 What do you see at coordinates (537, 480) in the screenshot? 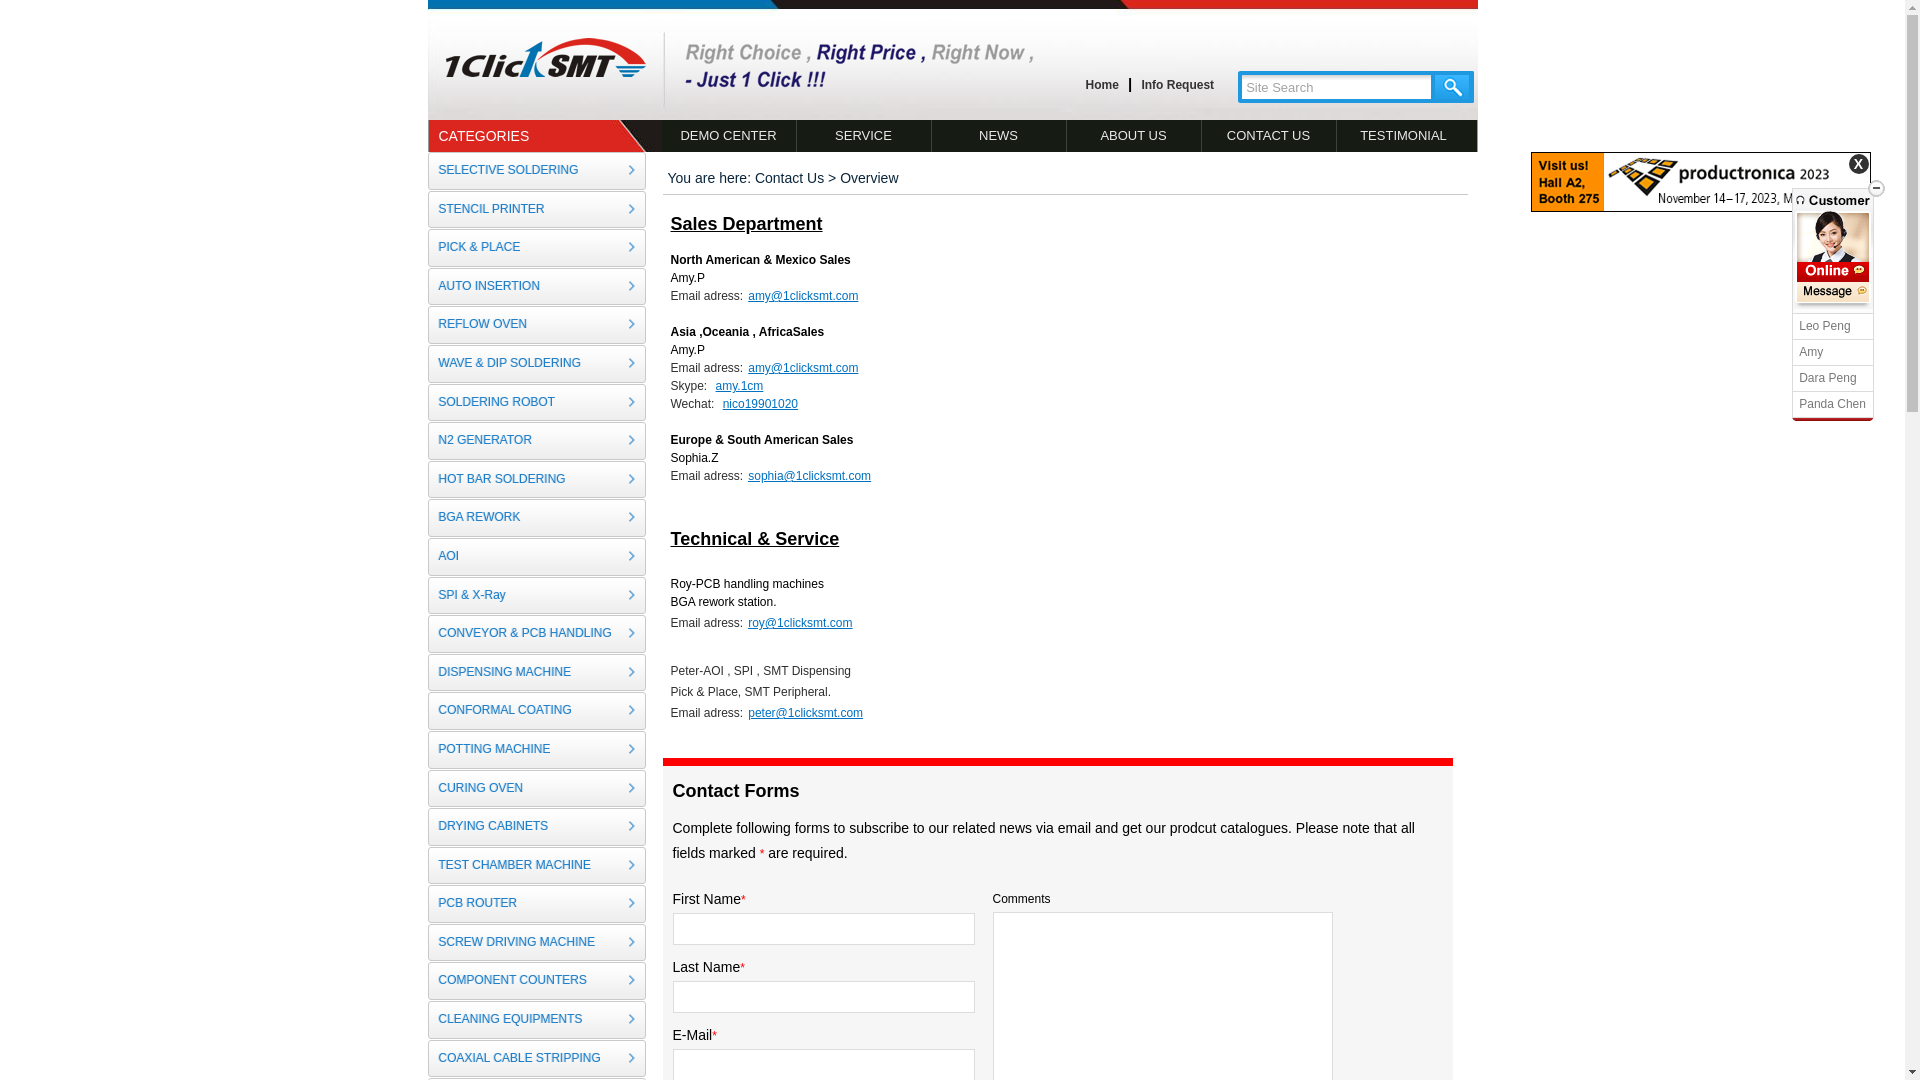
I see `HOT BAR SOLDERING` at bounding box center [537, 480].